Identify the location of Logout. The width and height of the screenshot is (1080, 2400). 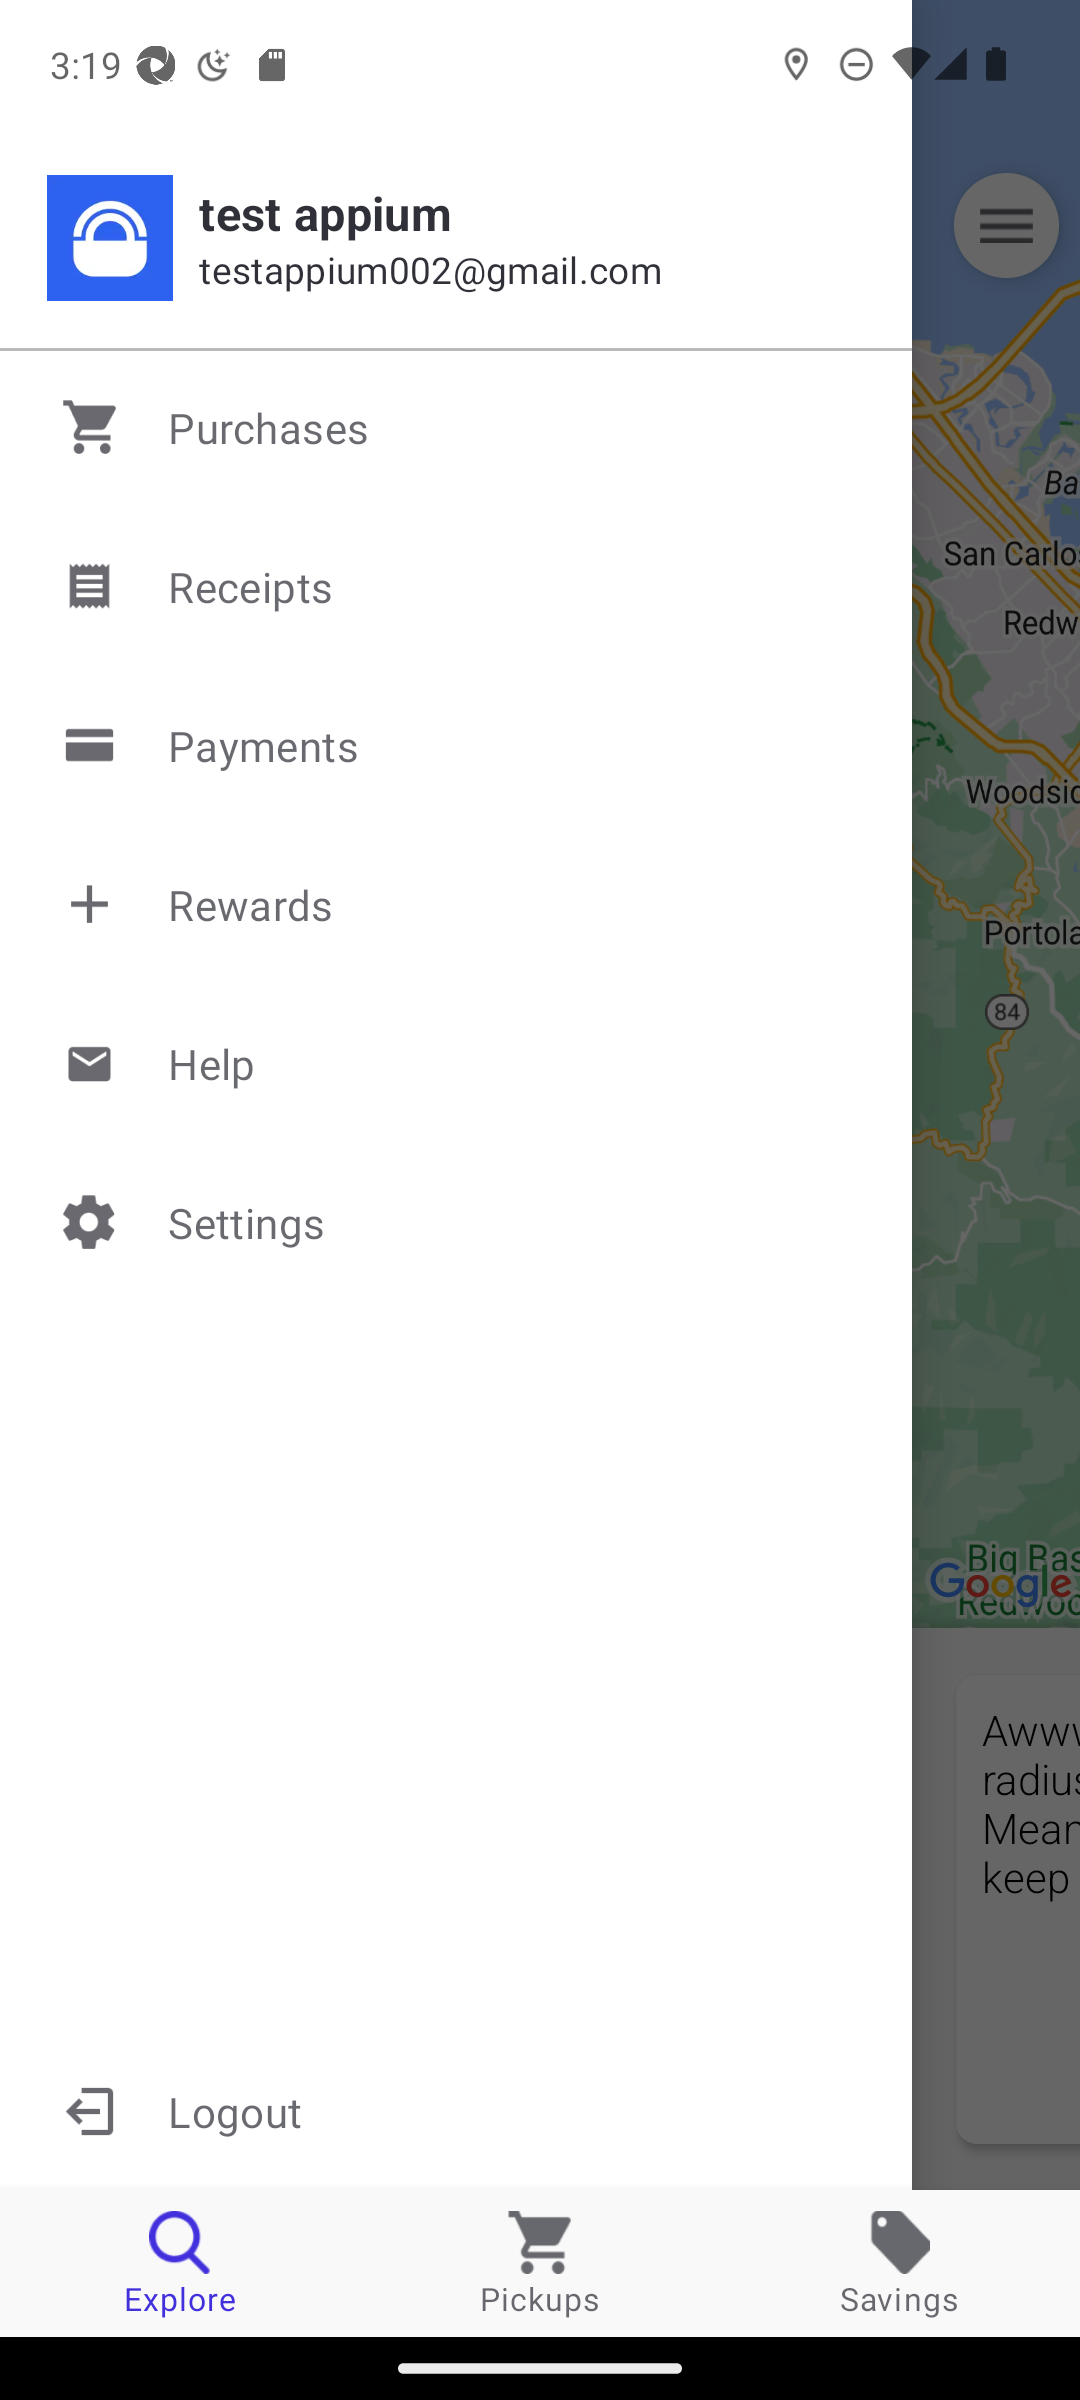
(456, 2110).